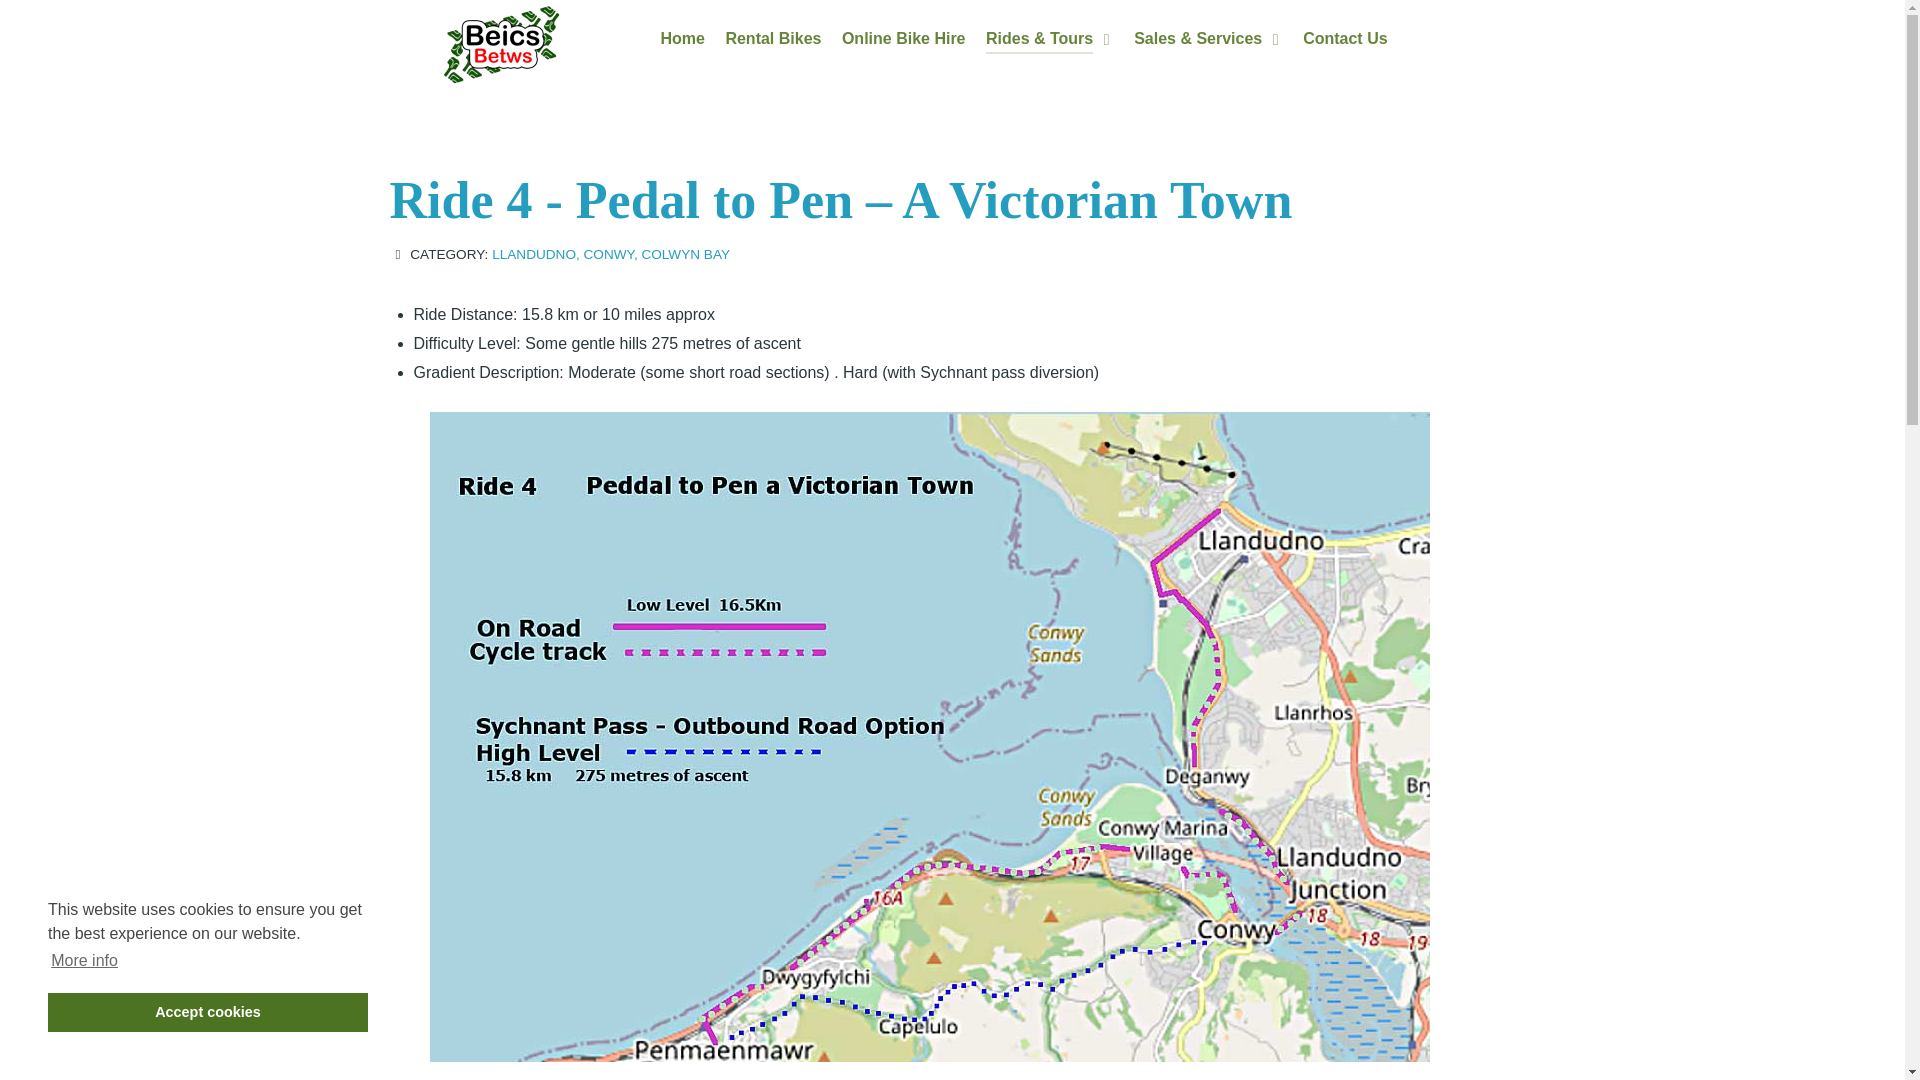 The height and width of the screenshot is (1080, 1920). I want to click on Home, so click(682, 40).